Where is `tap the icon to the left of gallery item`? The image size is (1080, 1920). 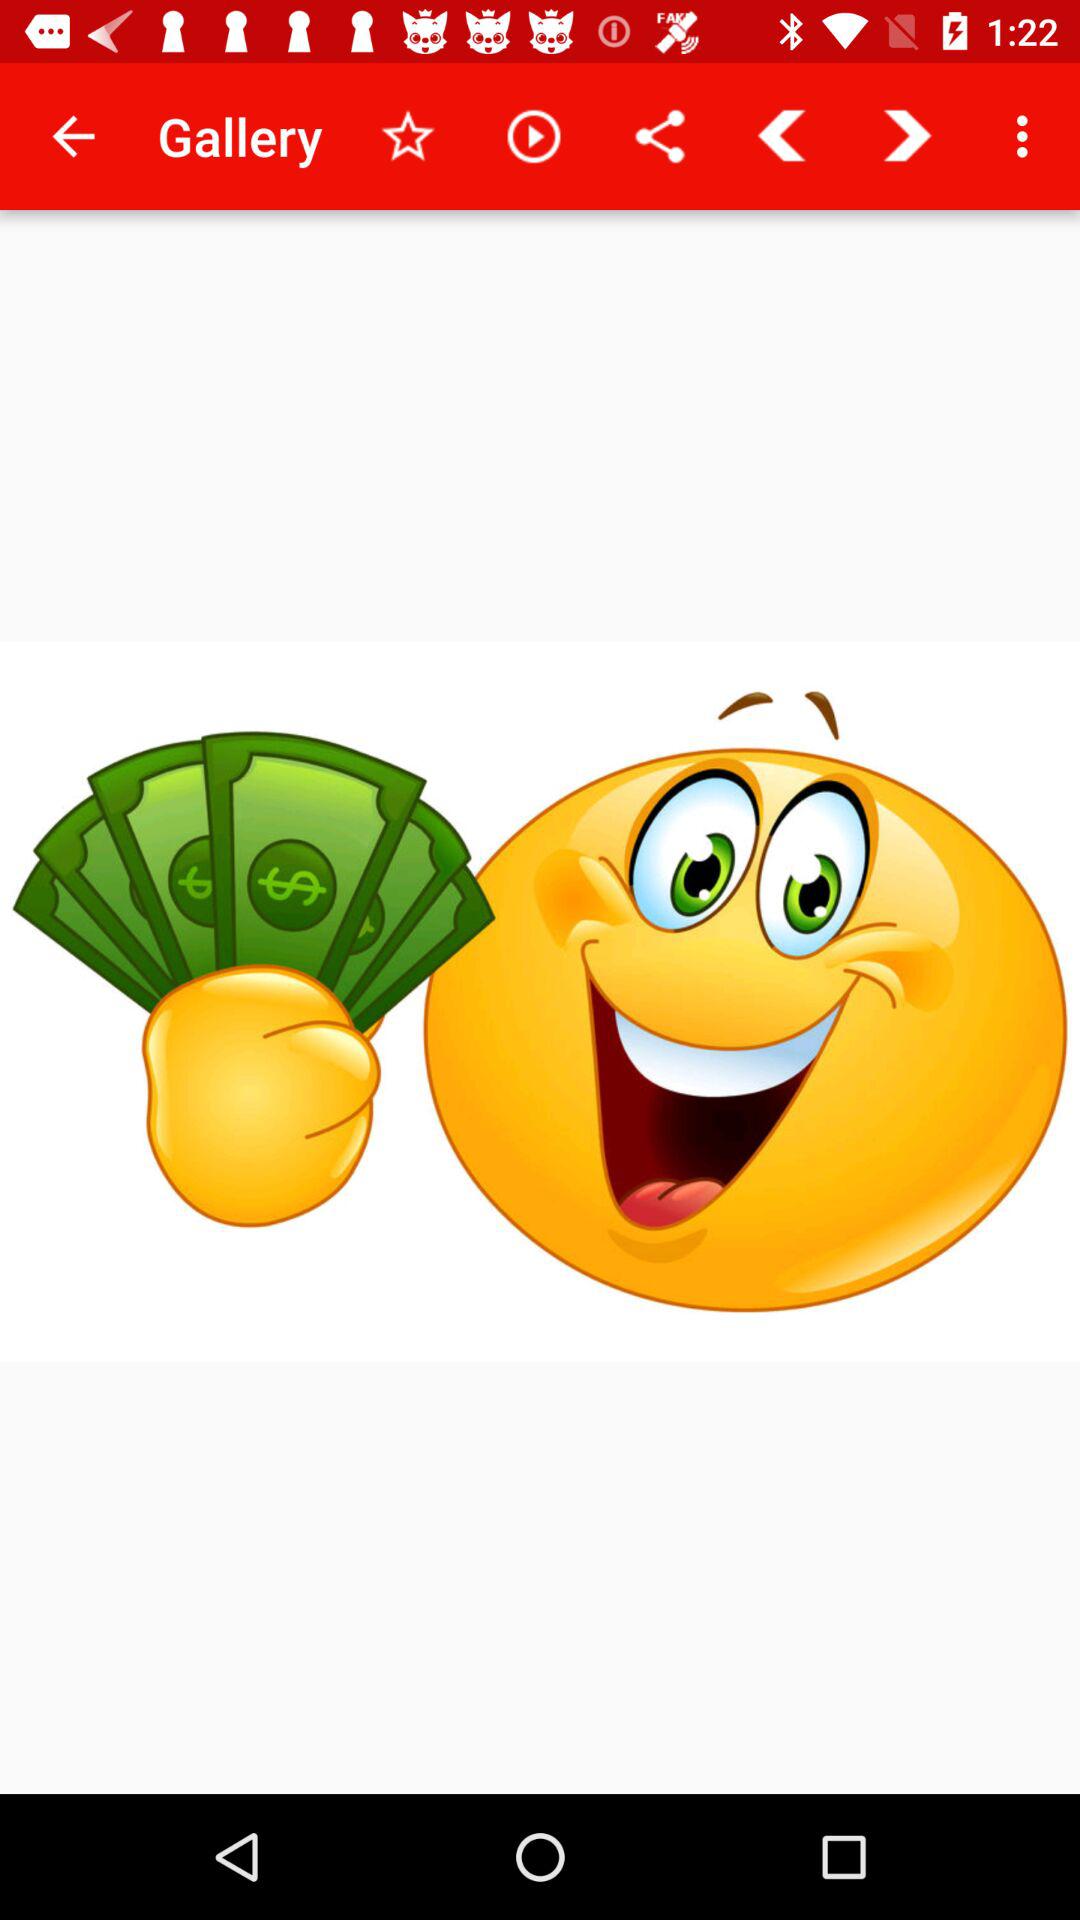
tap the icon to the left of gallery item is located at coordinates (73, 136).